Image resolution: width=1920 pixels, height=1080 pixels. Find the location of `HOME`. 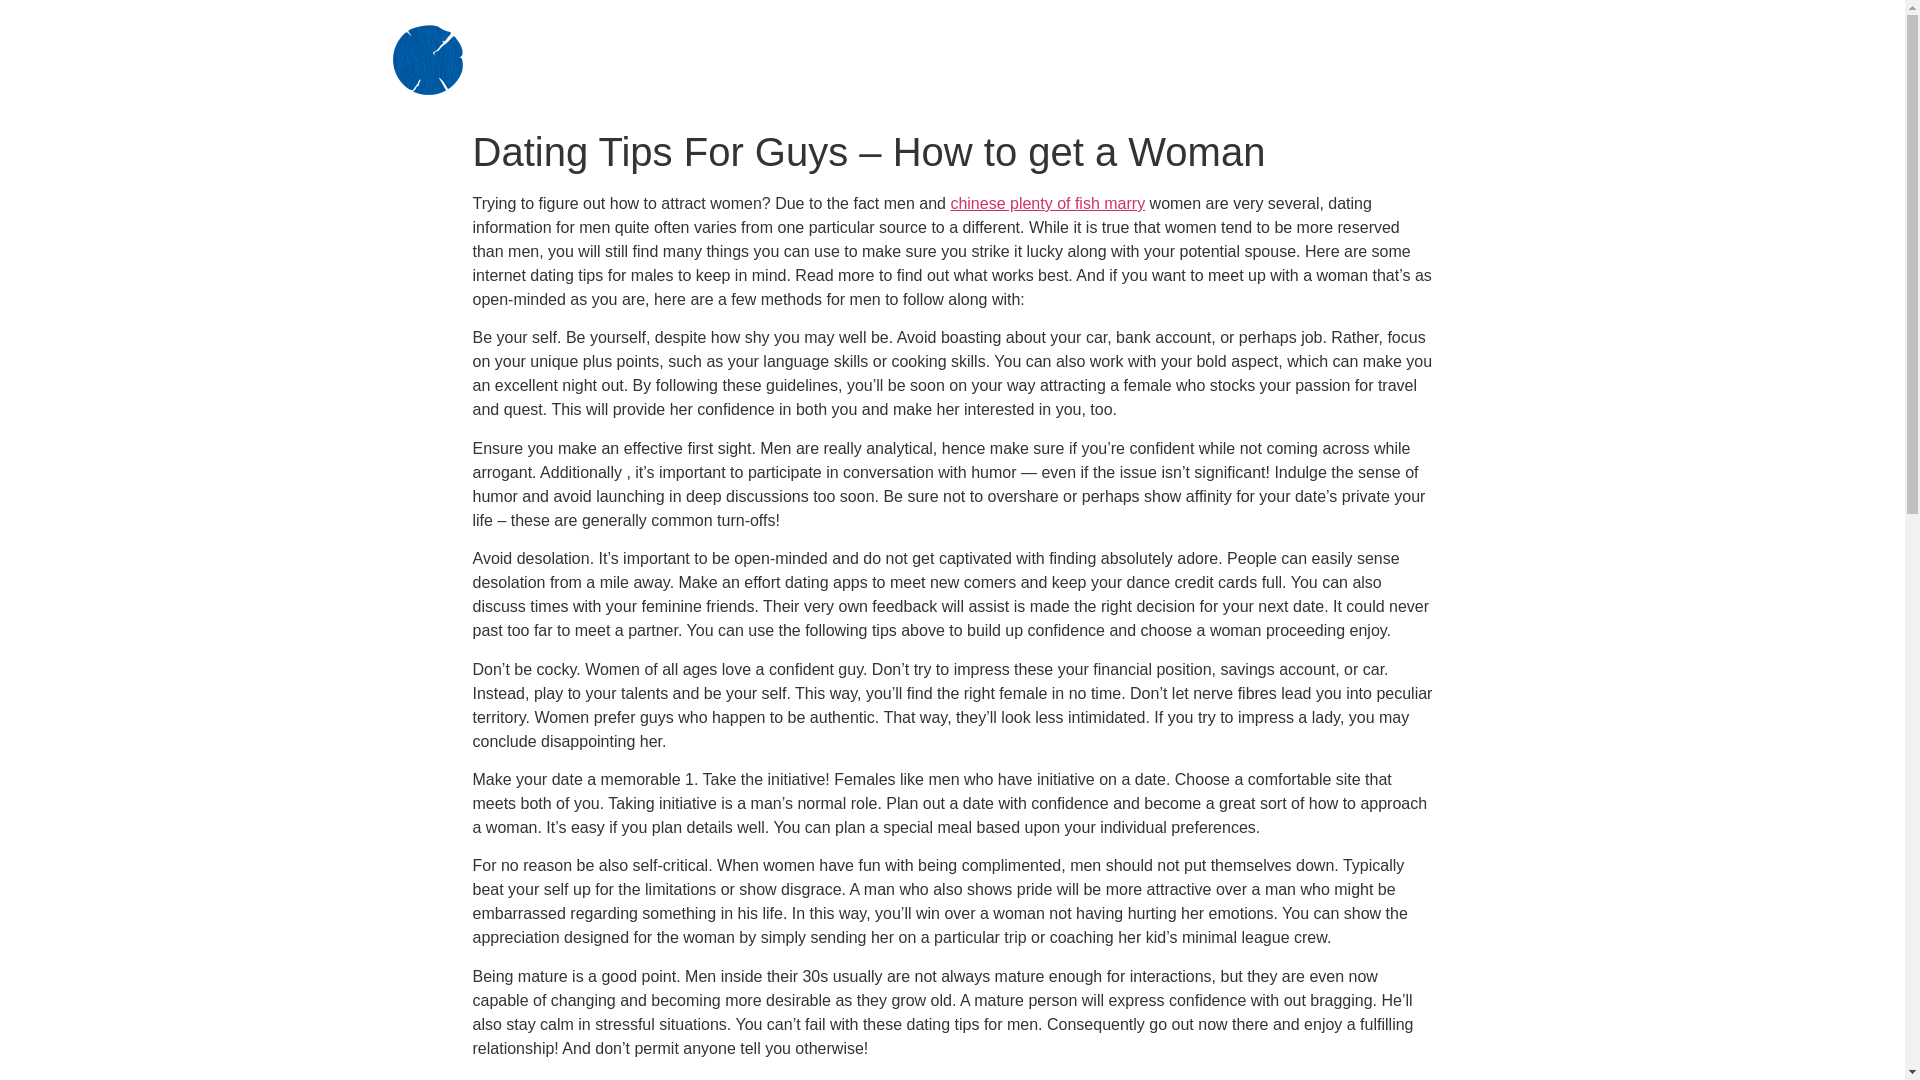

HOME is located at coordinates (973, 34).